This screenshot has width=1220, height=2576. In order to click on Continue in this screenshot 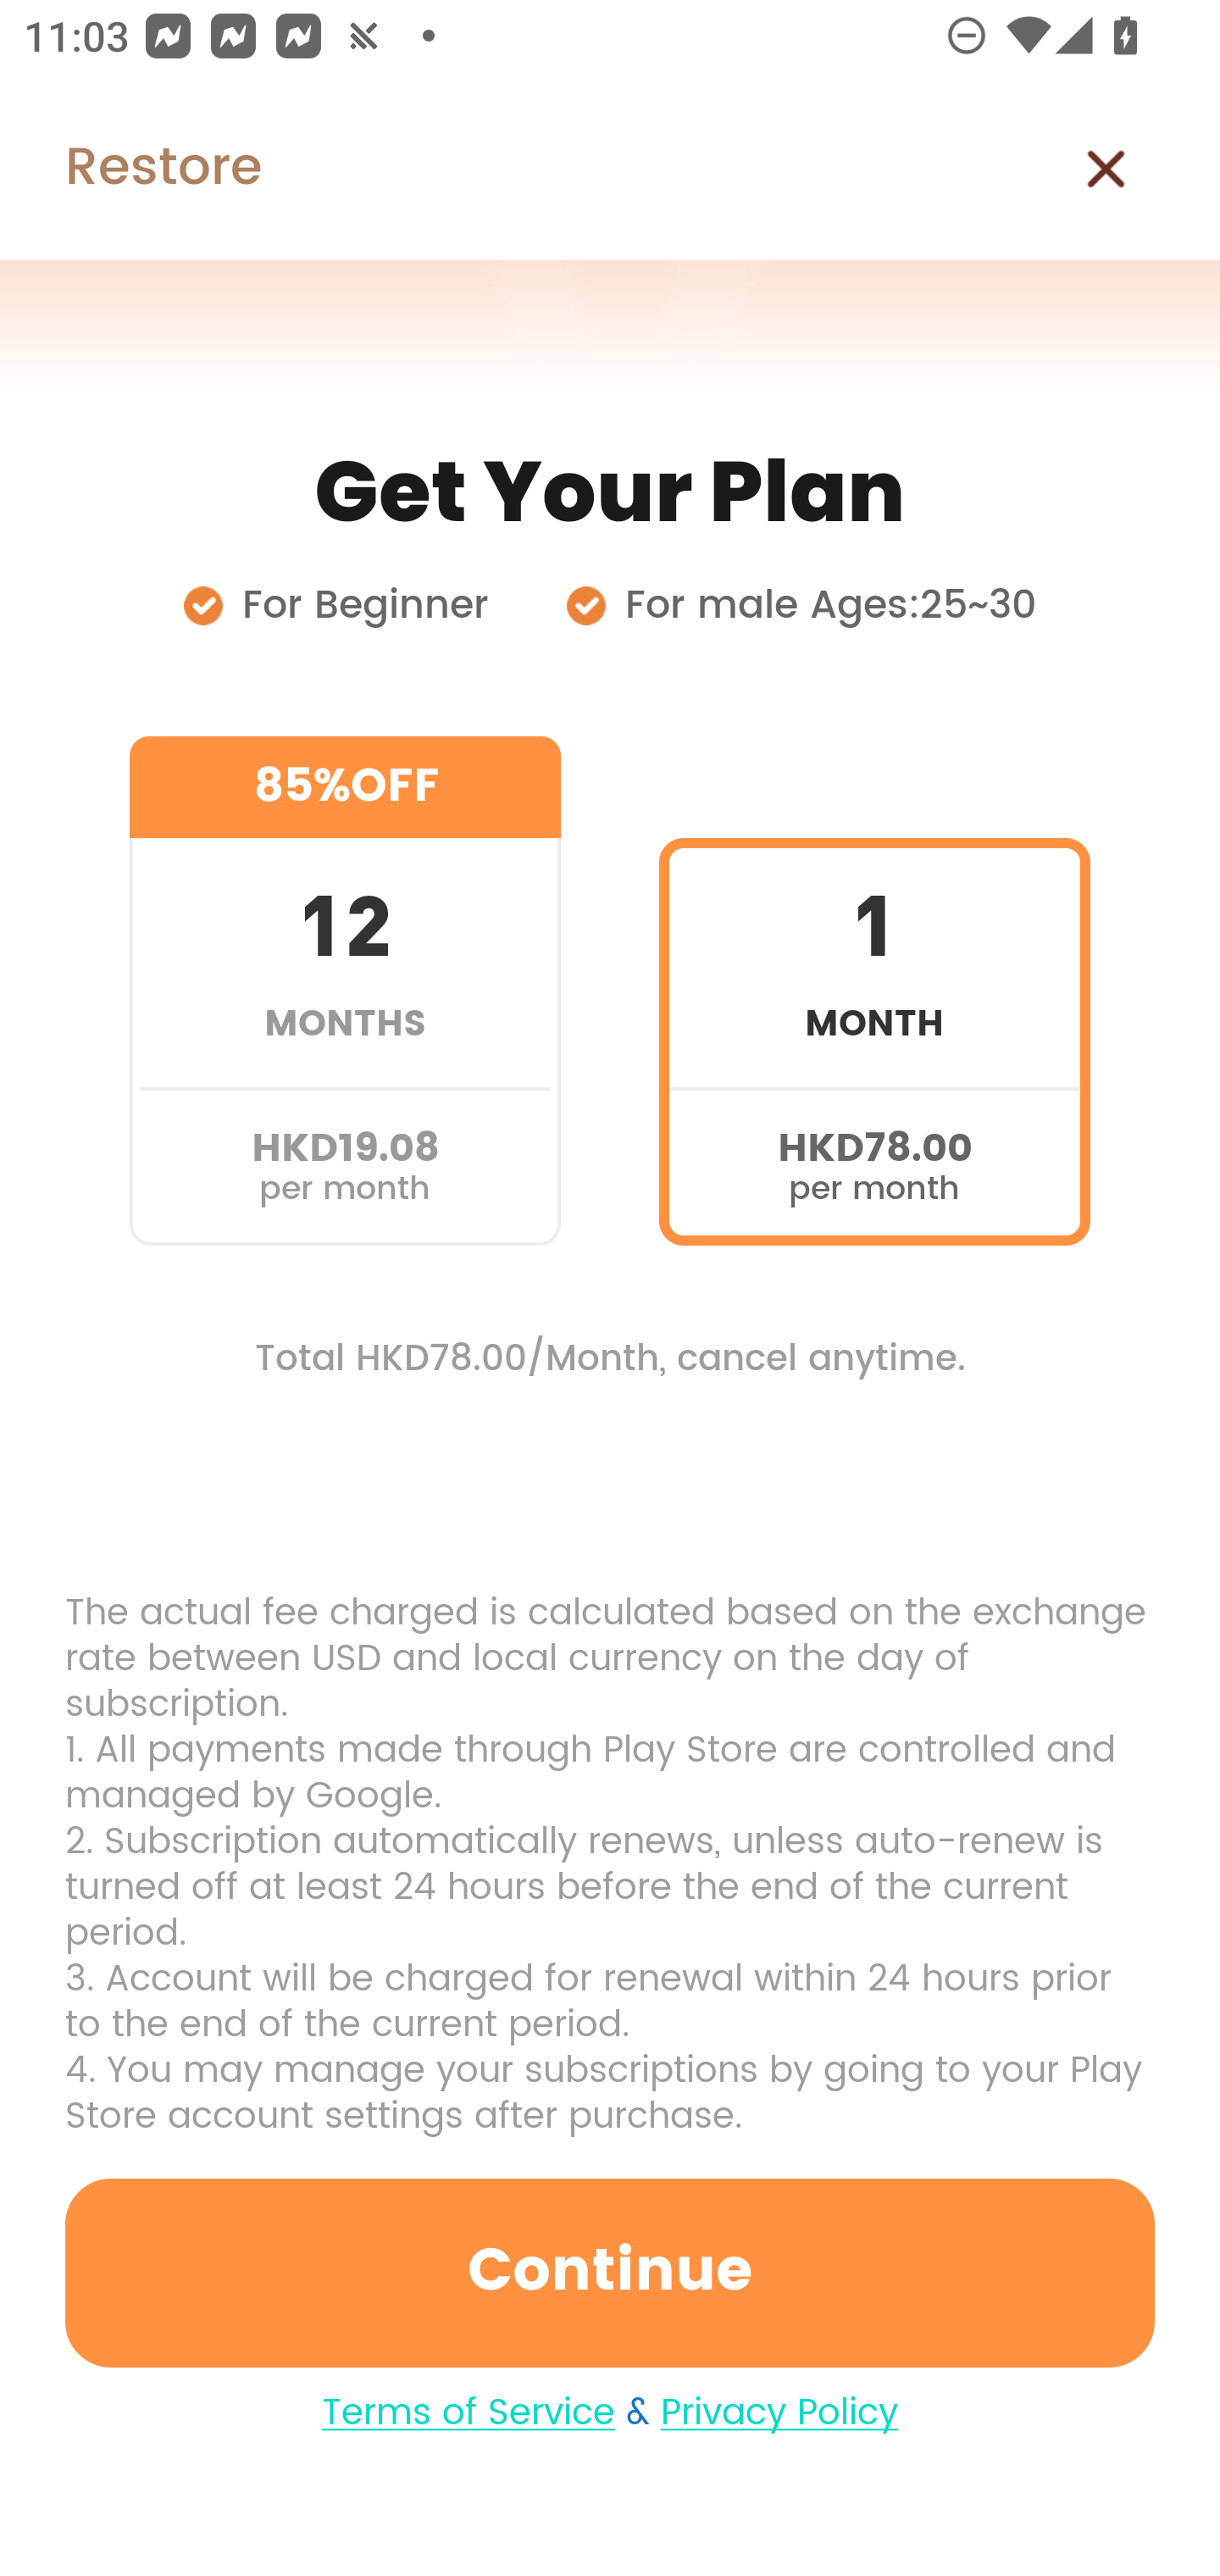, I will do `click(610, 2273)`.